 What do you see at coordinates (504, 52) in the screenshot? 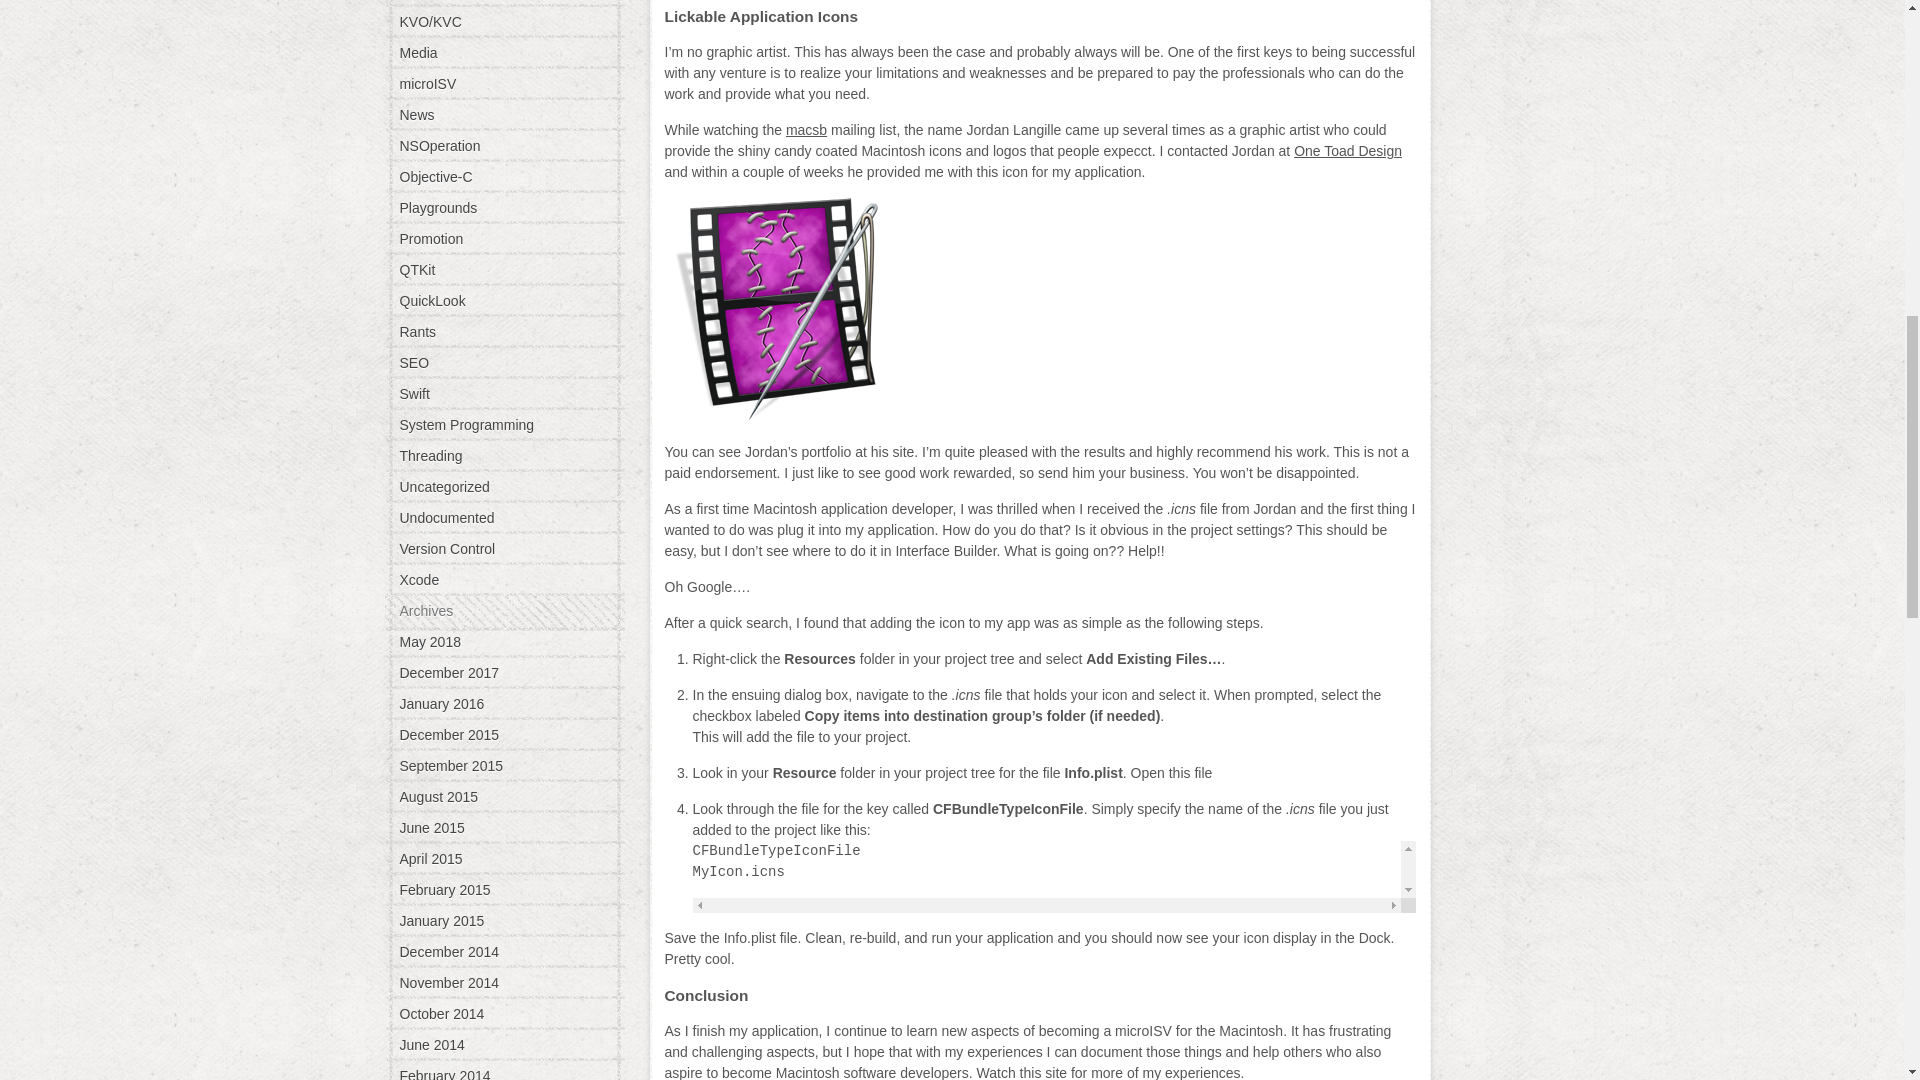
I see `Media` at bounding box center [504, 52].